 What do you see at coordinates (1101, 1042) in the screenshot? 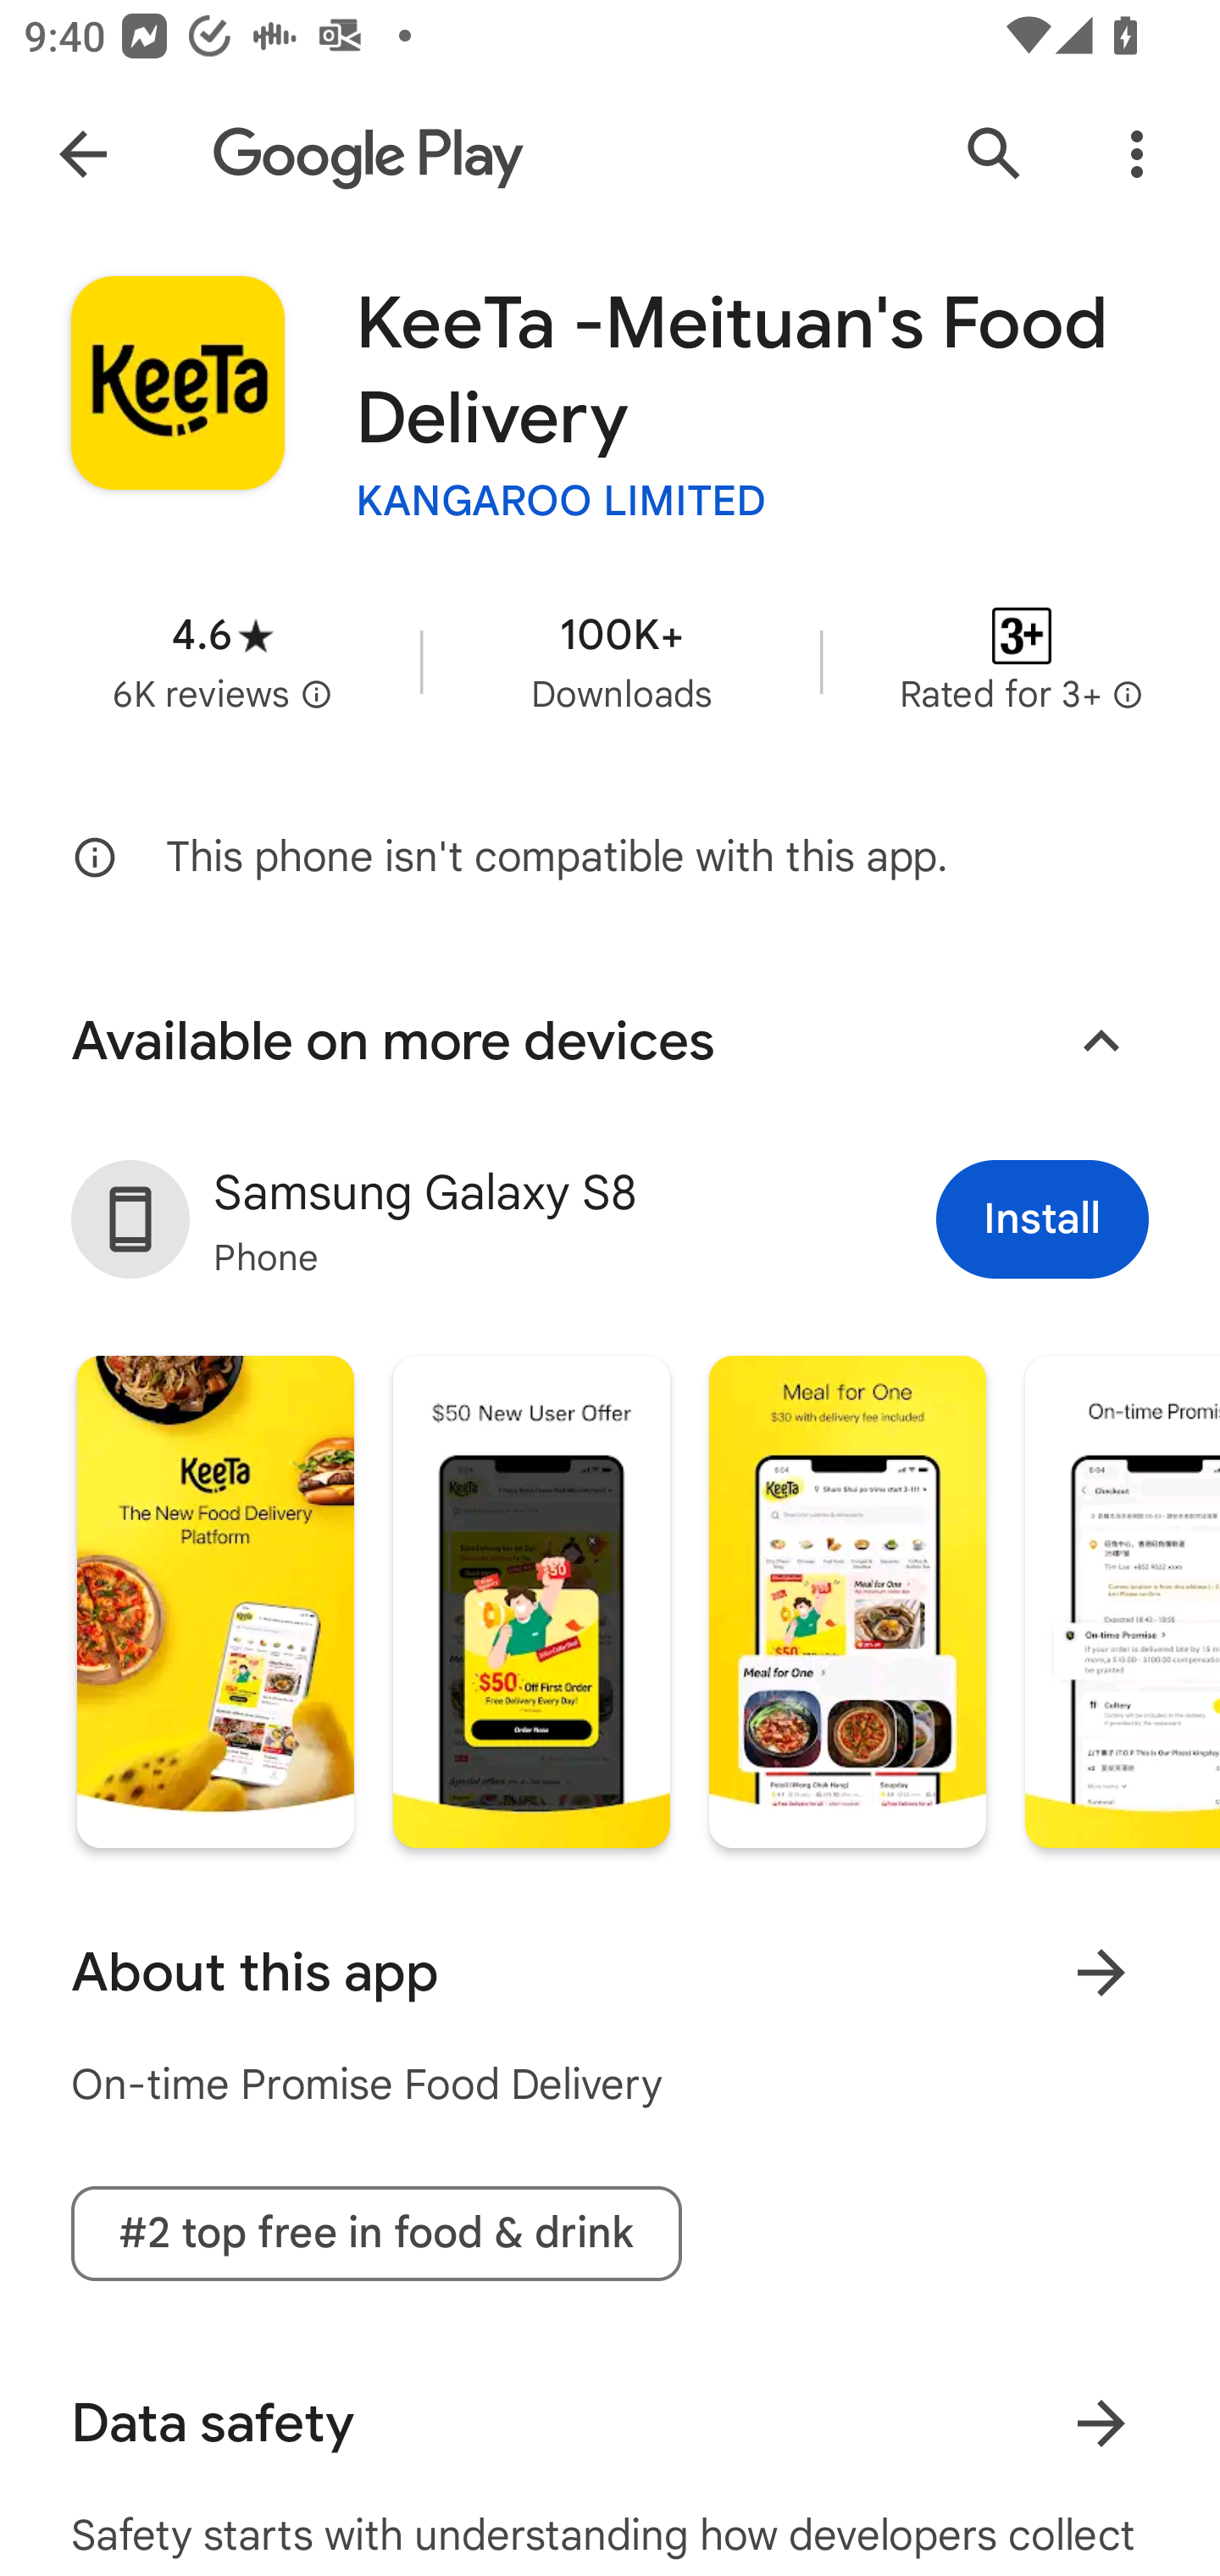
I see `Collapse` at bounding box center [1101, 1042].